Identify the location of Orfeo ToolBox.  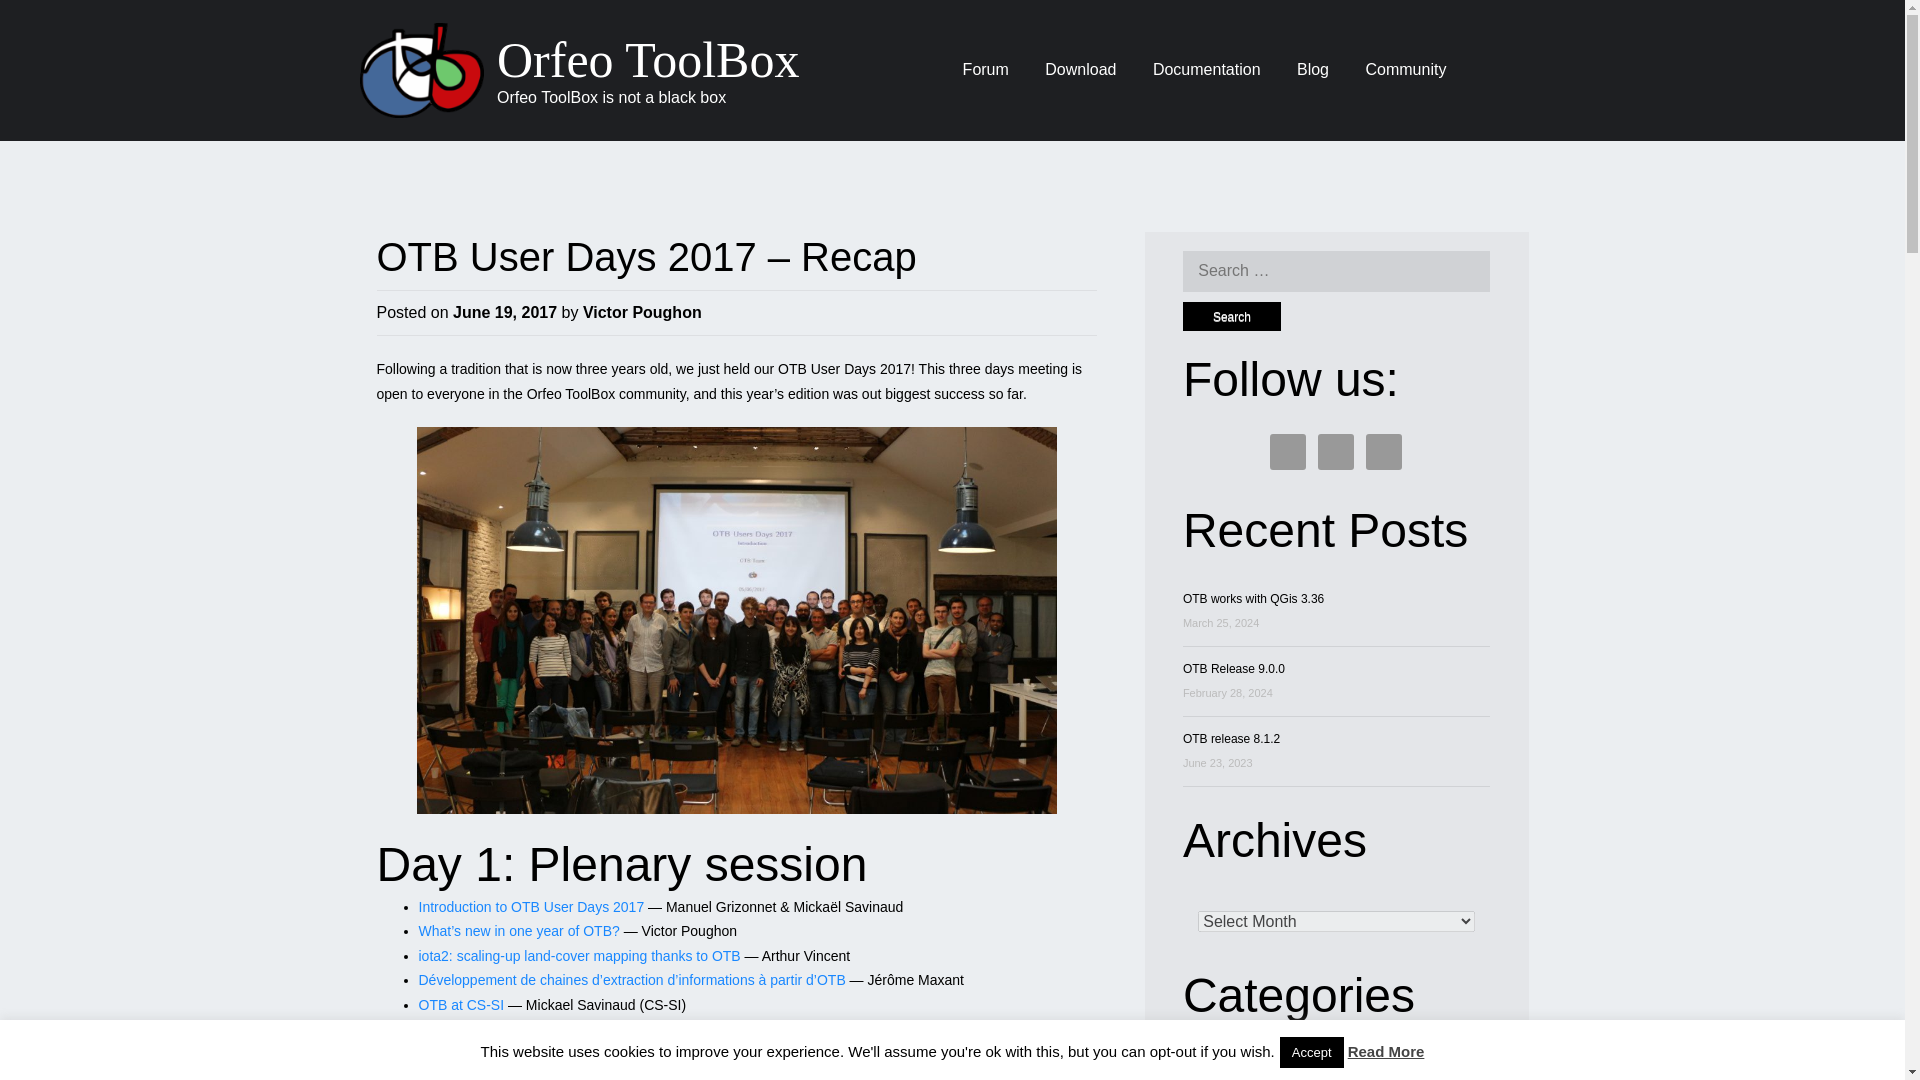
(648, 60).